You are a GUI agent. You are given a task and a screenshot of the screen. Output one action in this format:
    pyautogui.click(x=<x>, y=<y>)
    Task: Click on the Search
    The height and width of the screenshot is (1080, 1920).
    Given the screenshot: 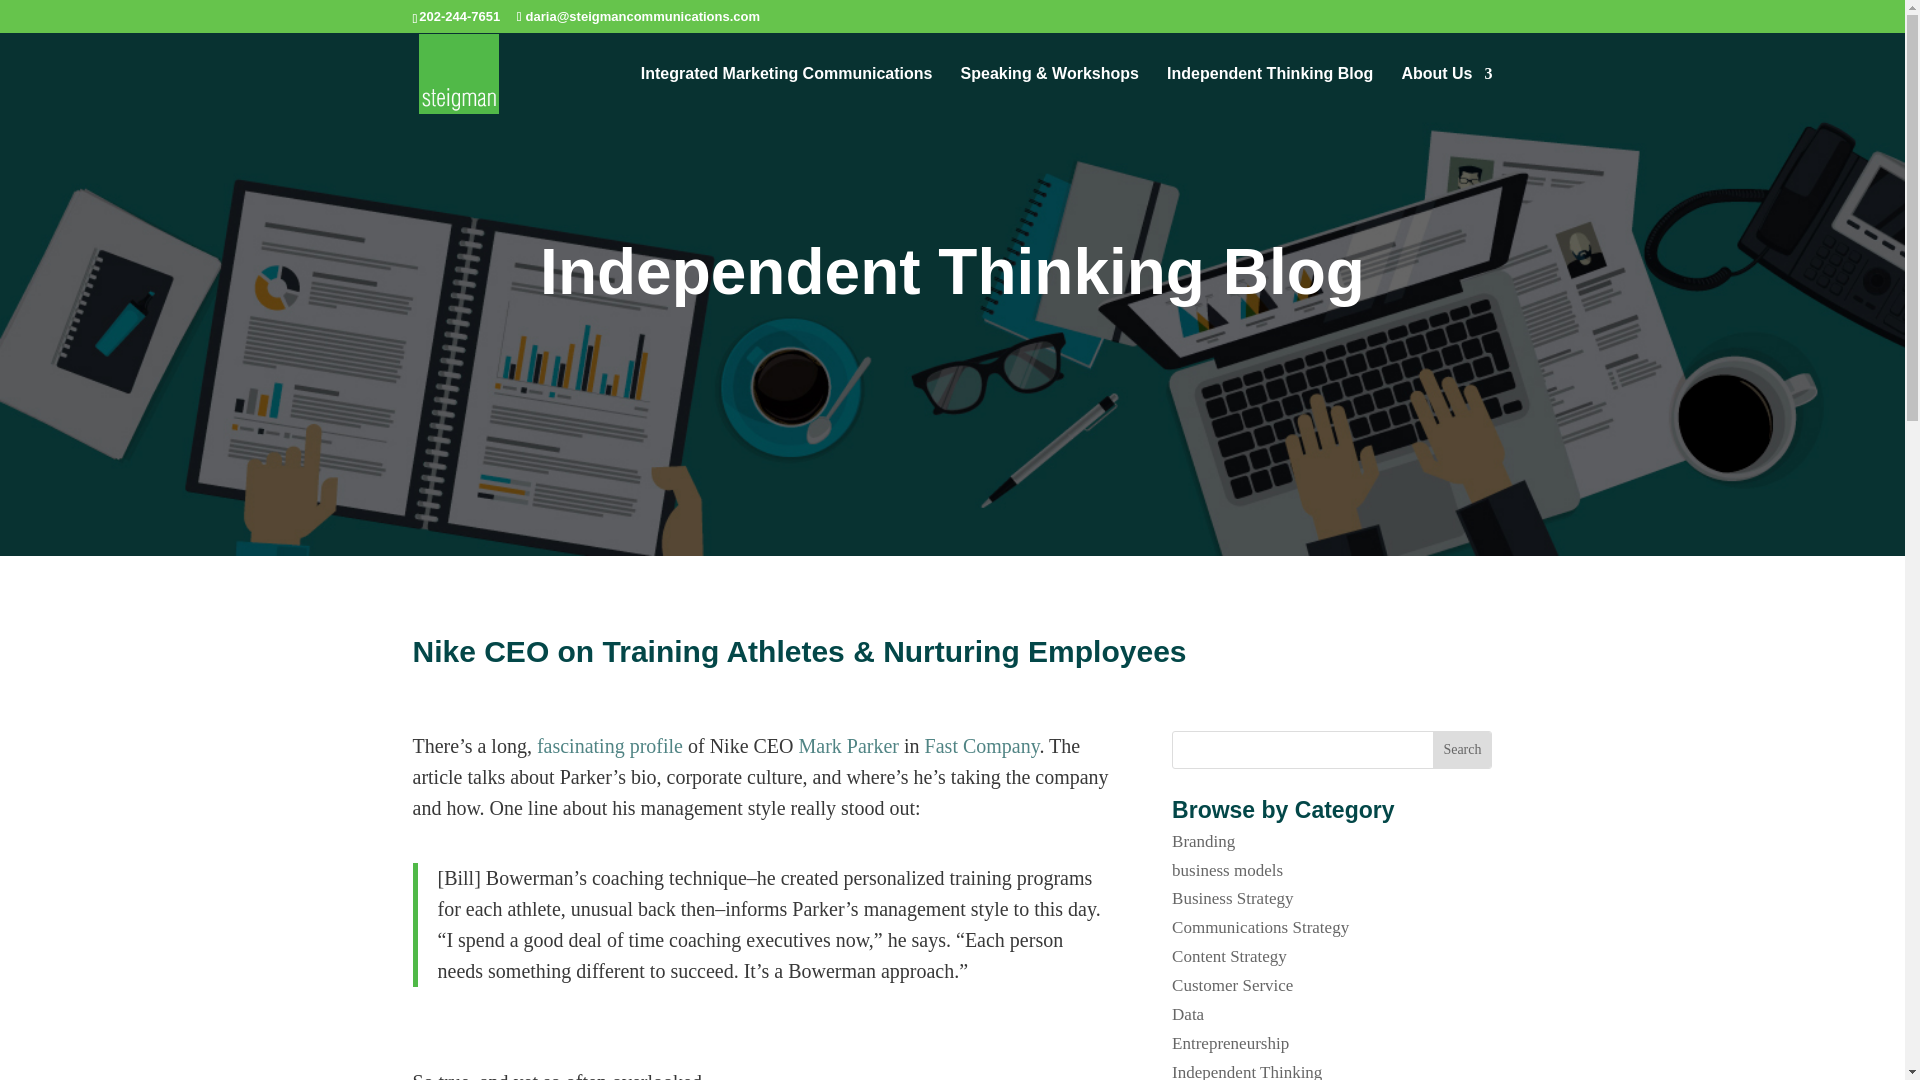 What is the action you would take?
    pyautogui.click(x=1462, y=750)
    